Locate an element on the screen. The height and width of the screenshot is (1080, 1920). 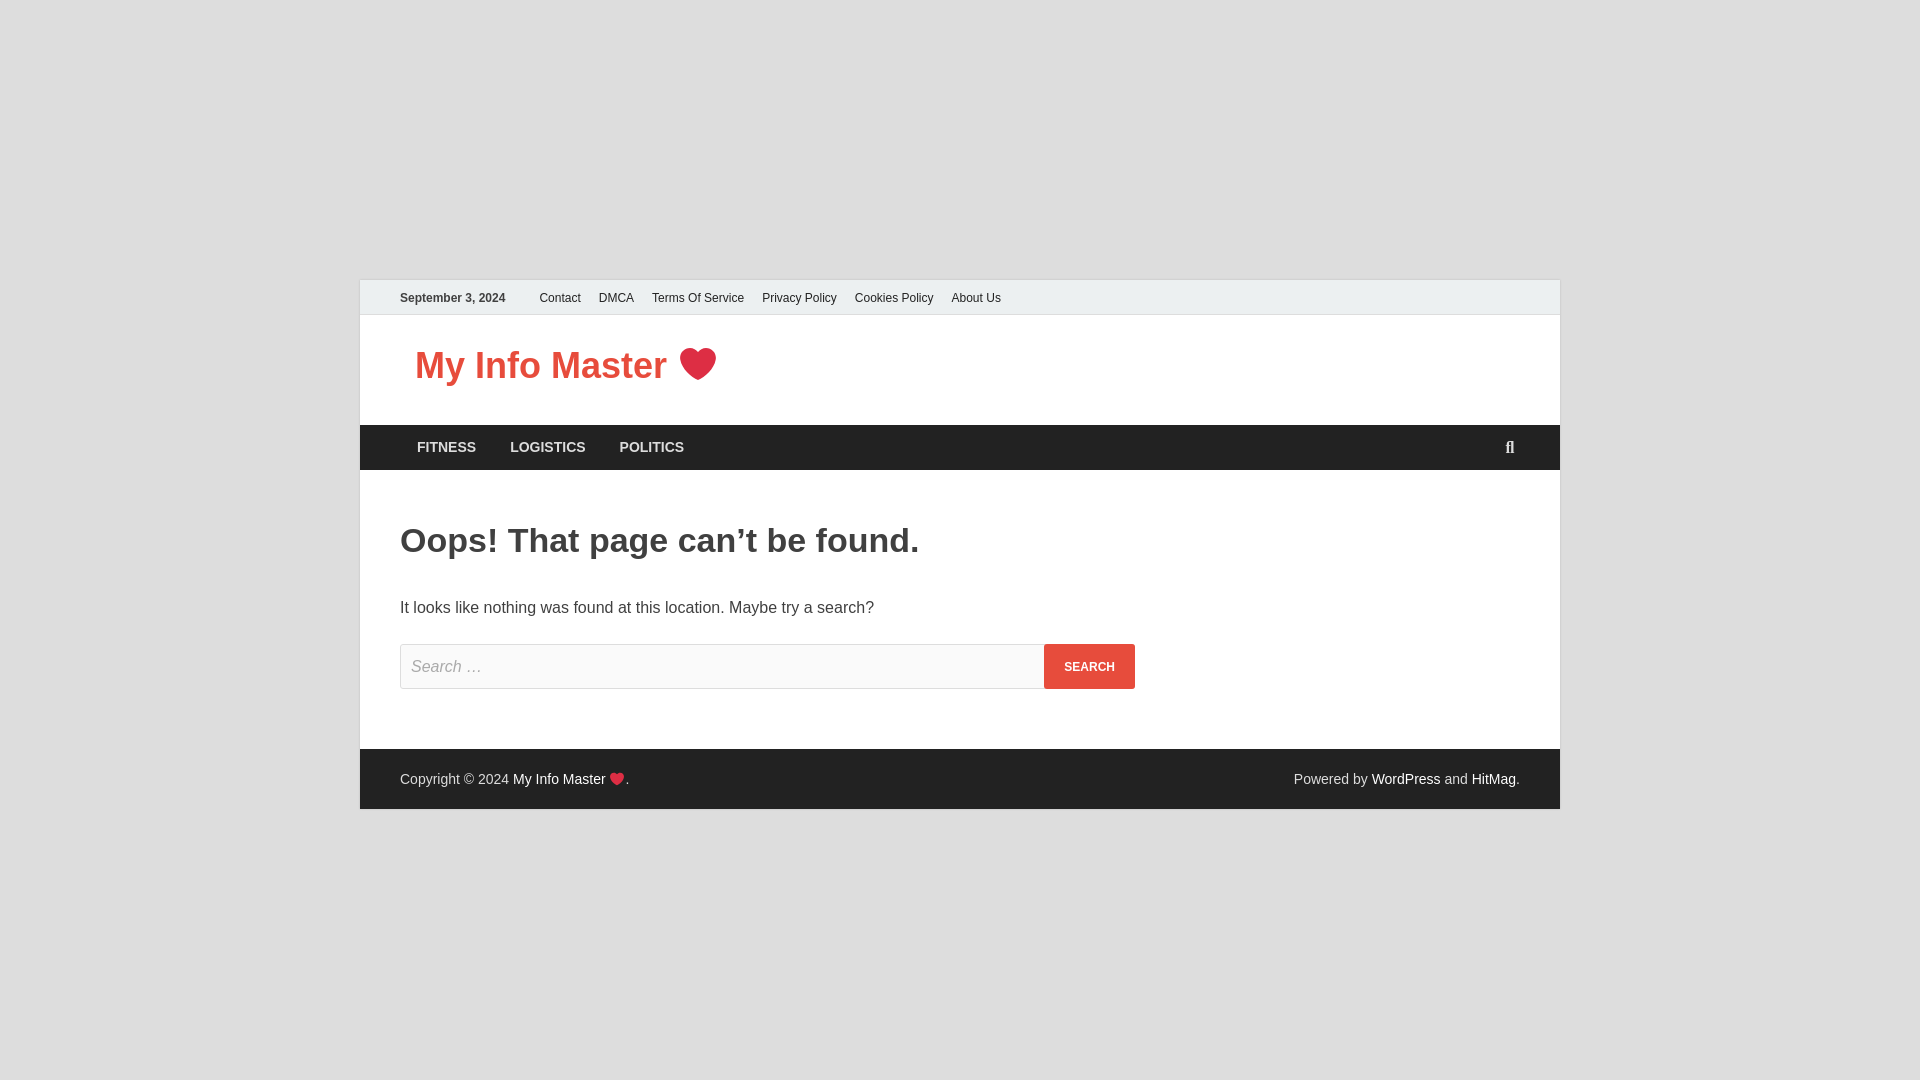
Privacy Policy is located at coordinates (799, 297).